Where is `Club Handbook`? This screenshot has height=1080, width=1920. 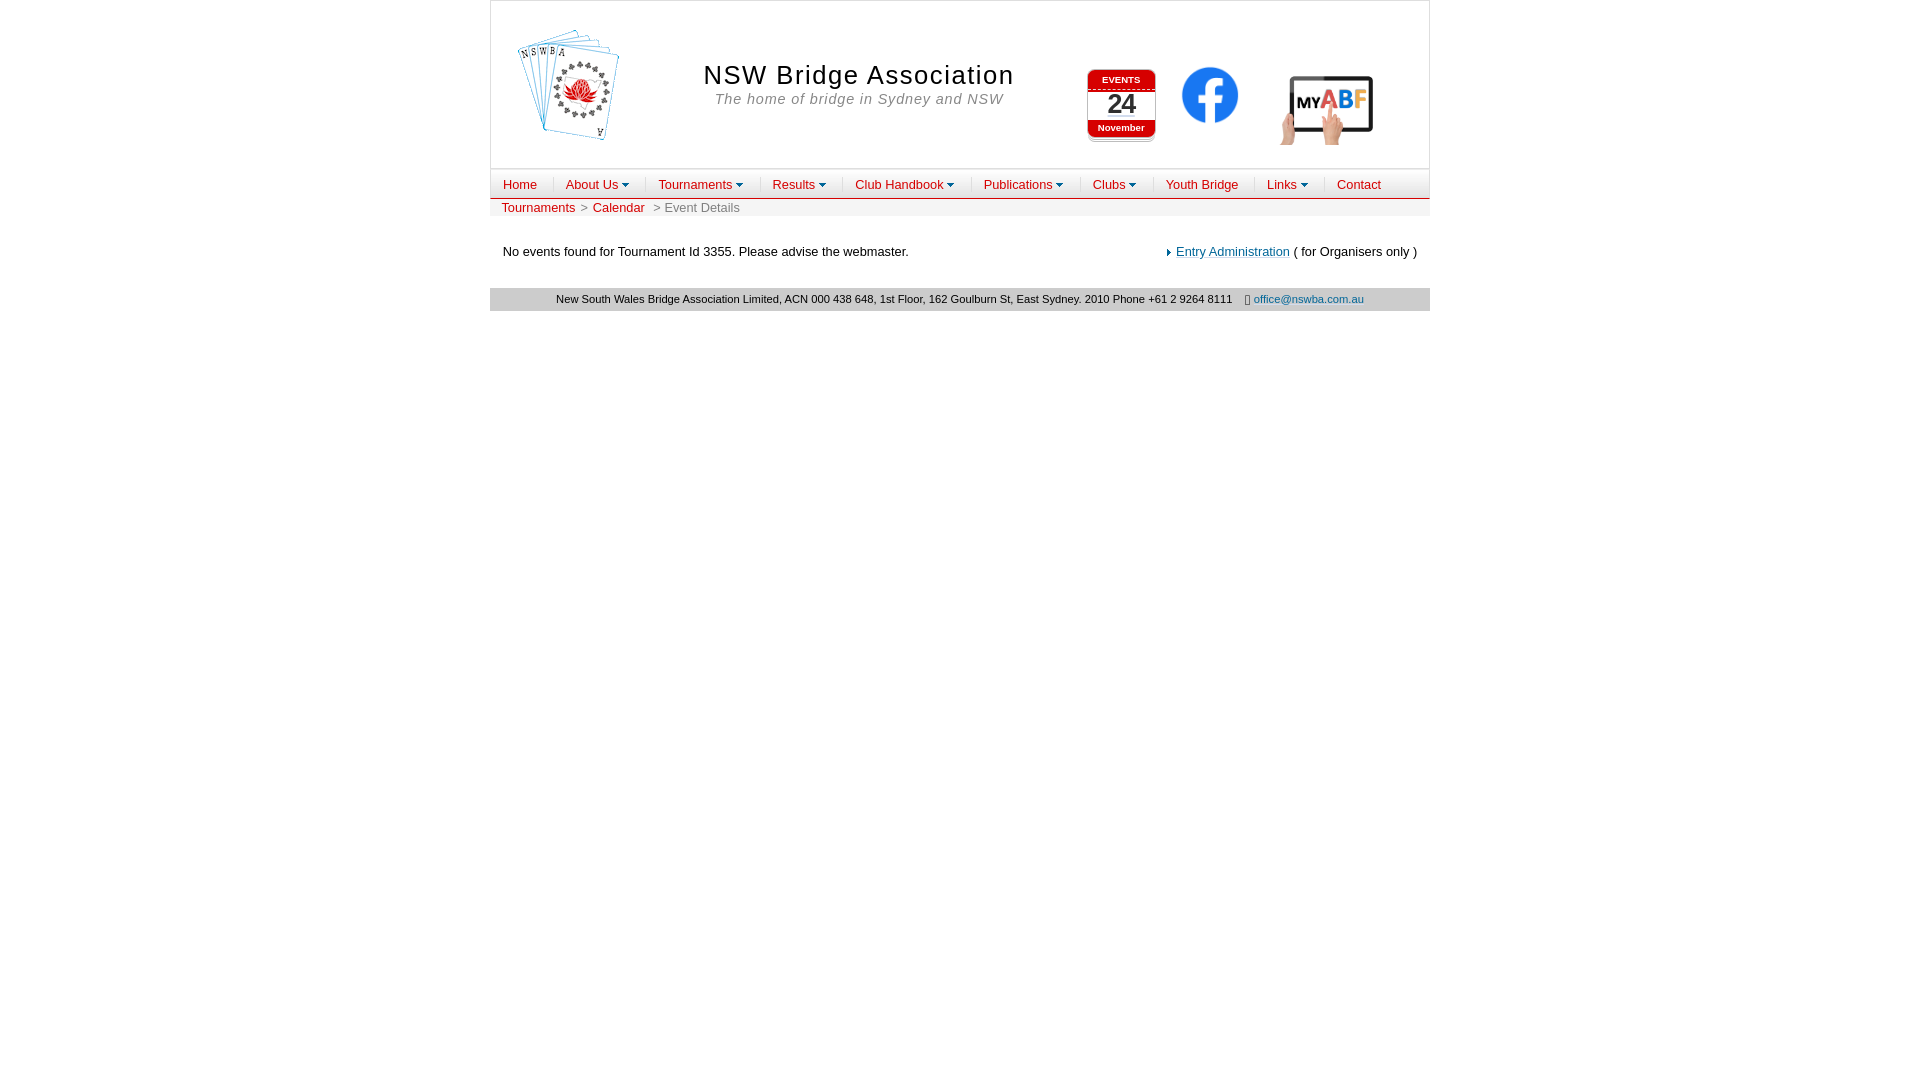
Club Handbook is located at coordinates (905, 184).